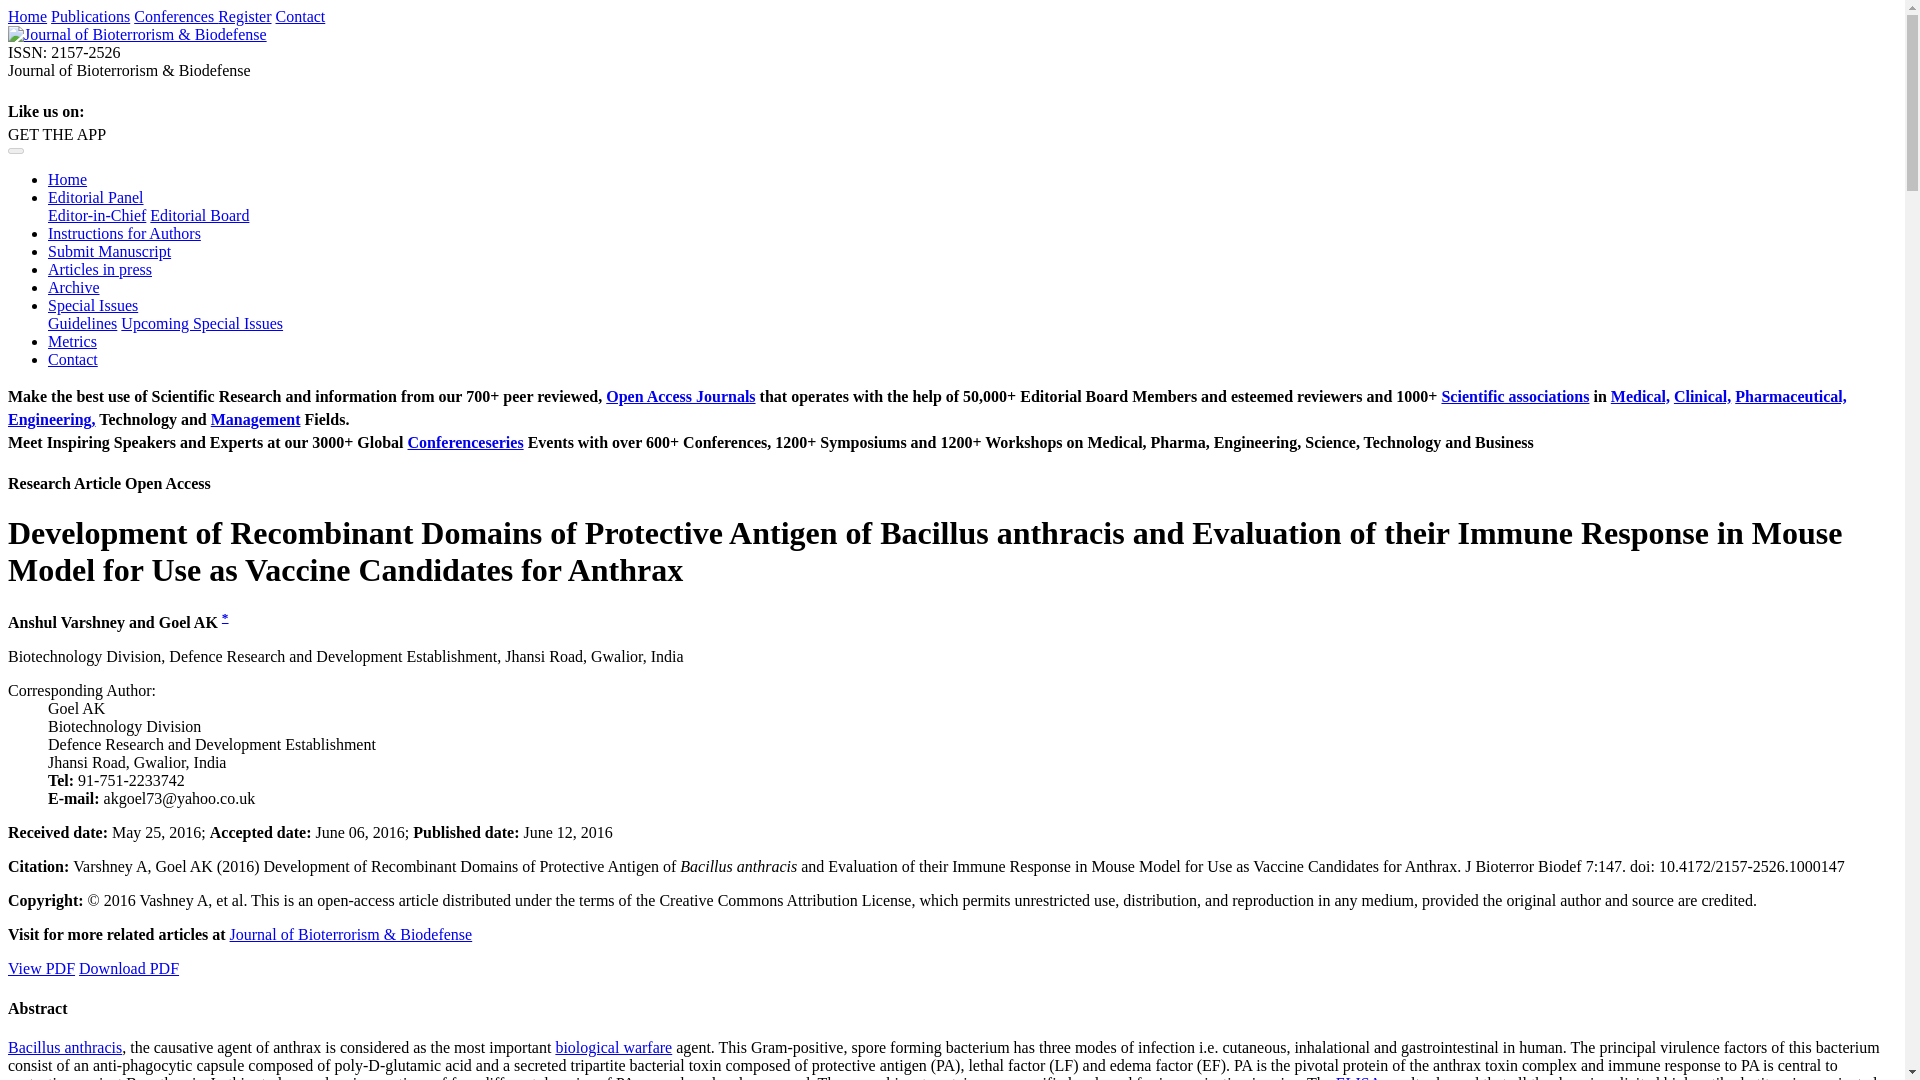 The height and width of the screenshot is (1080, 1920). Describe the element at coordinates (1515, 396) in the screenshot. I see `Scientific associations` at that location.